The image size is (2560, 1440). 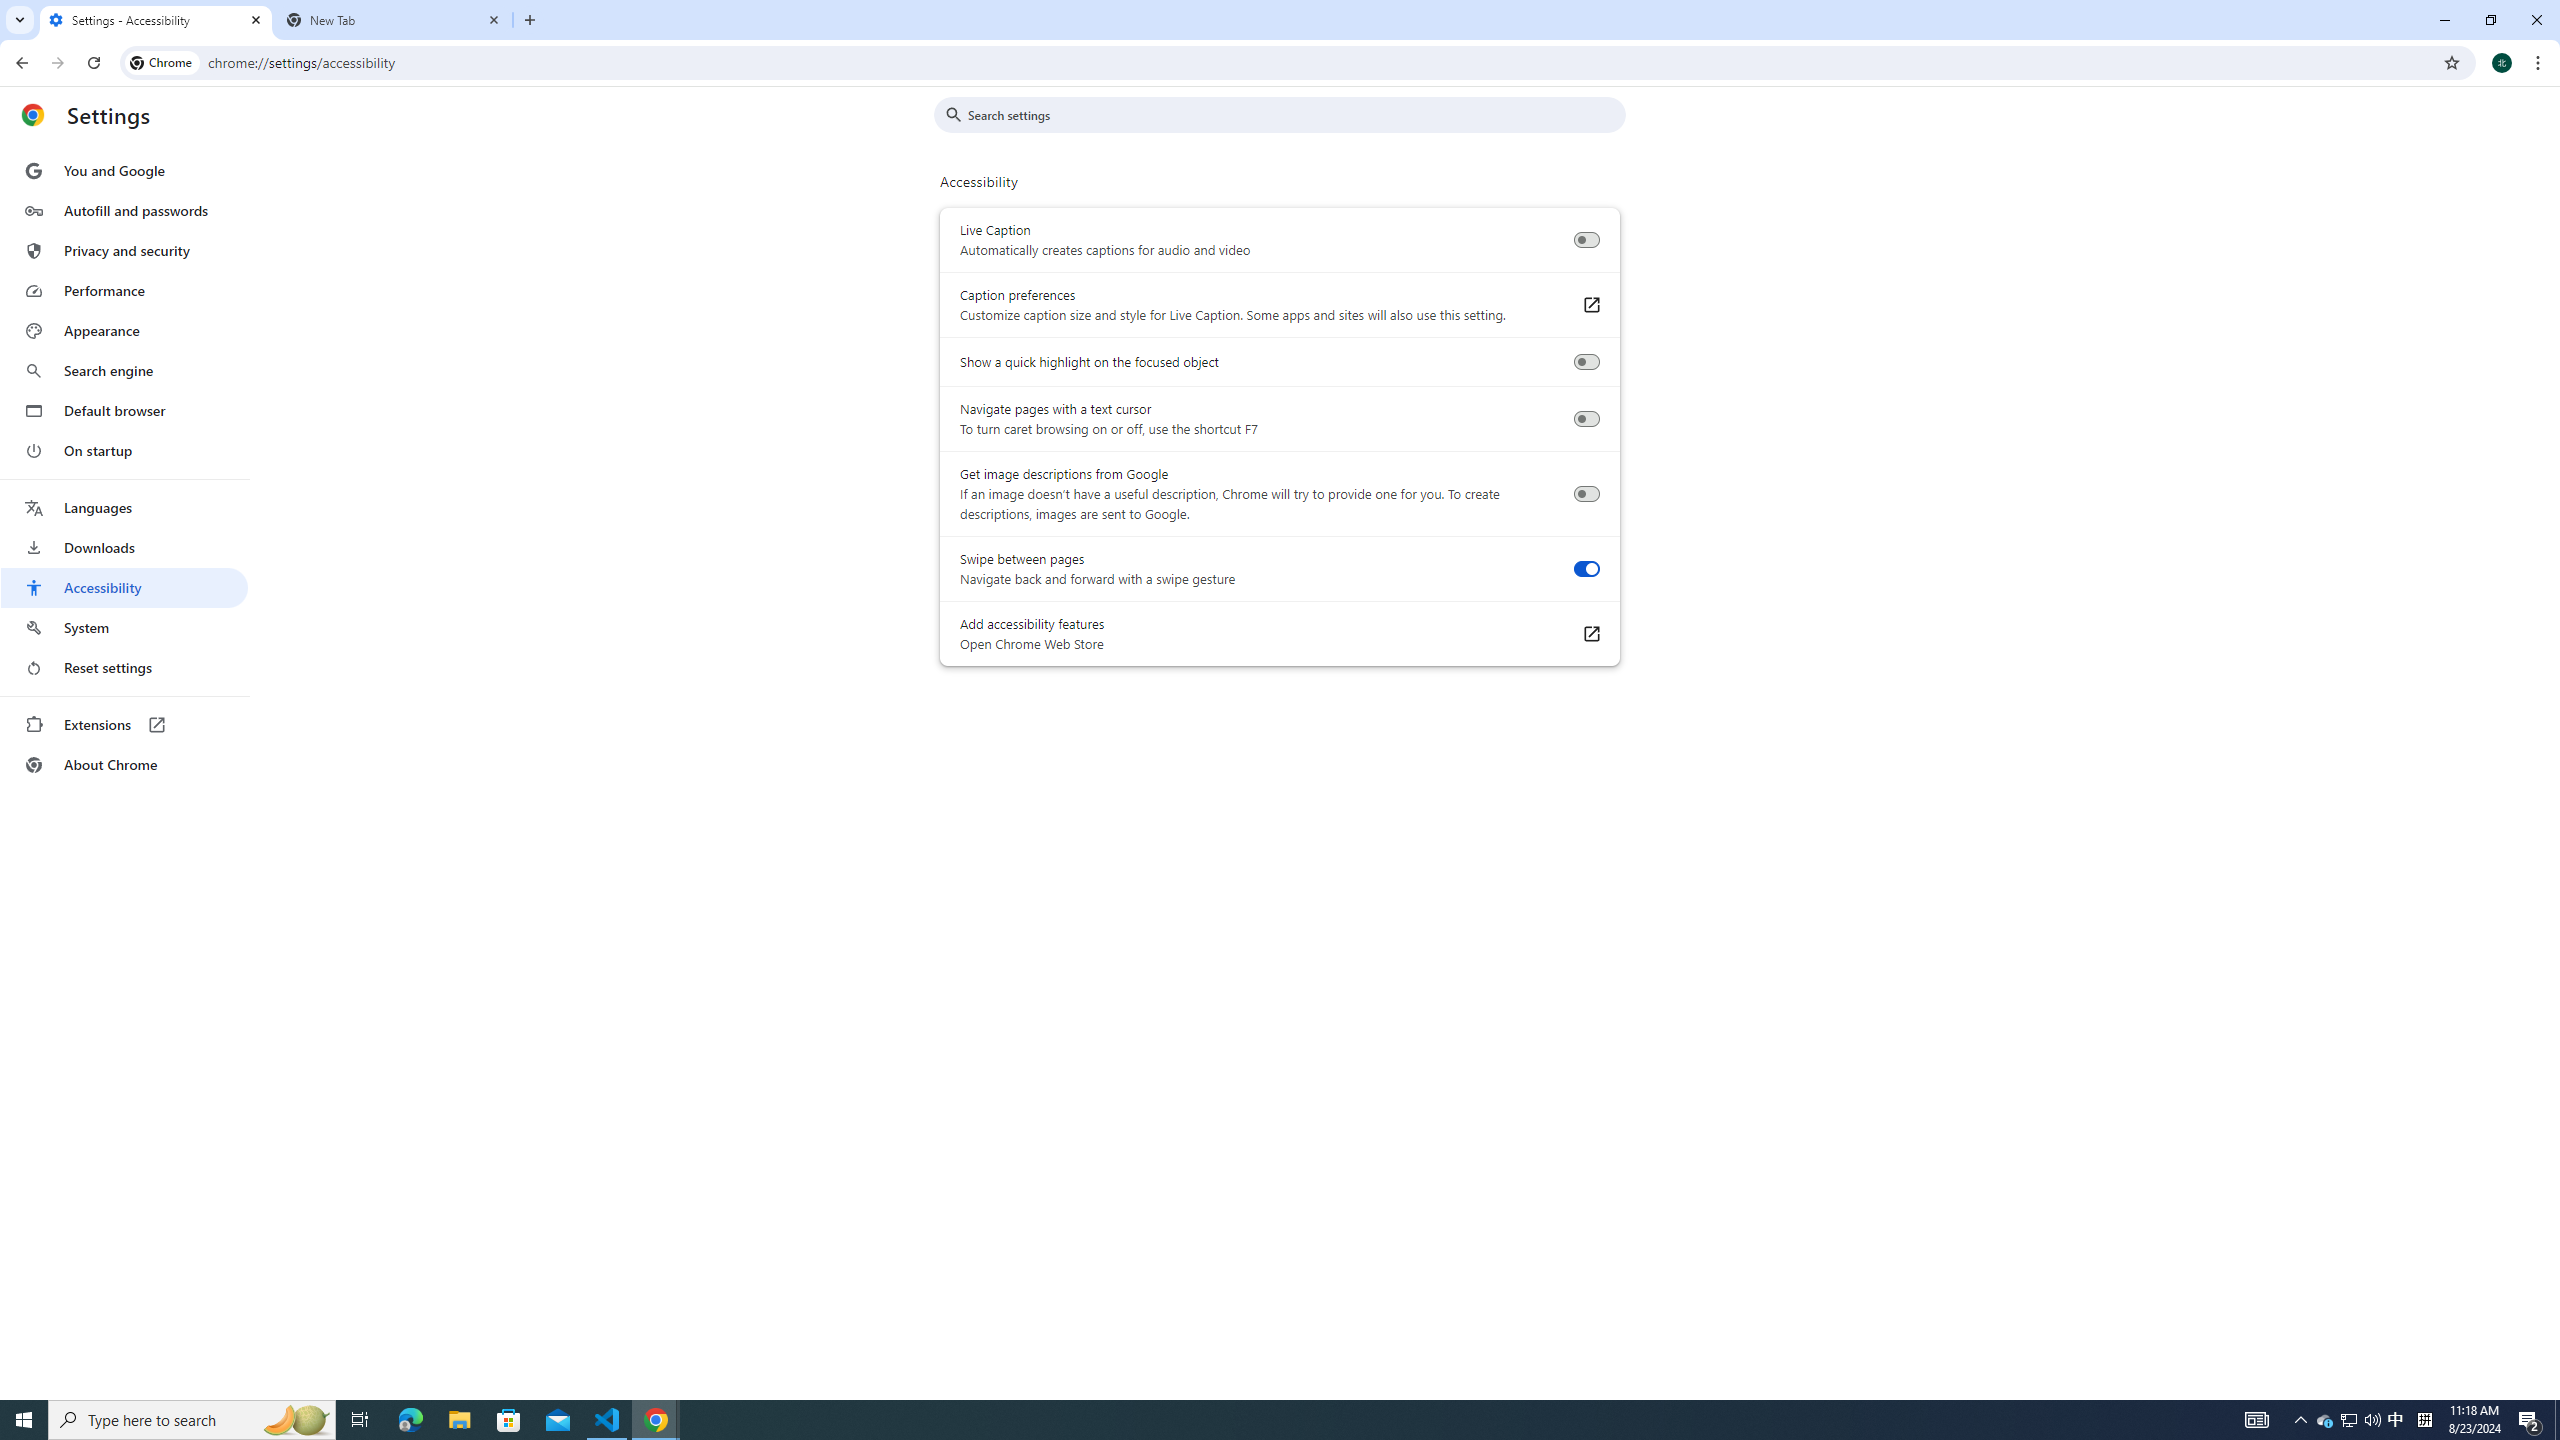 I want to click on Search engine, so click(x=124, y=371).